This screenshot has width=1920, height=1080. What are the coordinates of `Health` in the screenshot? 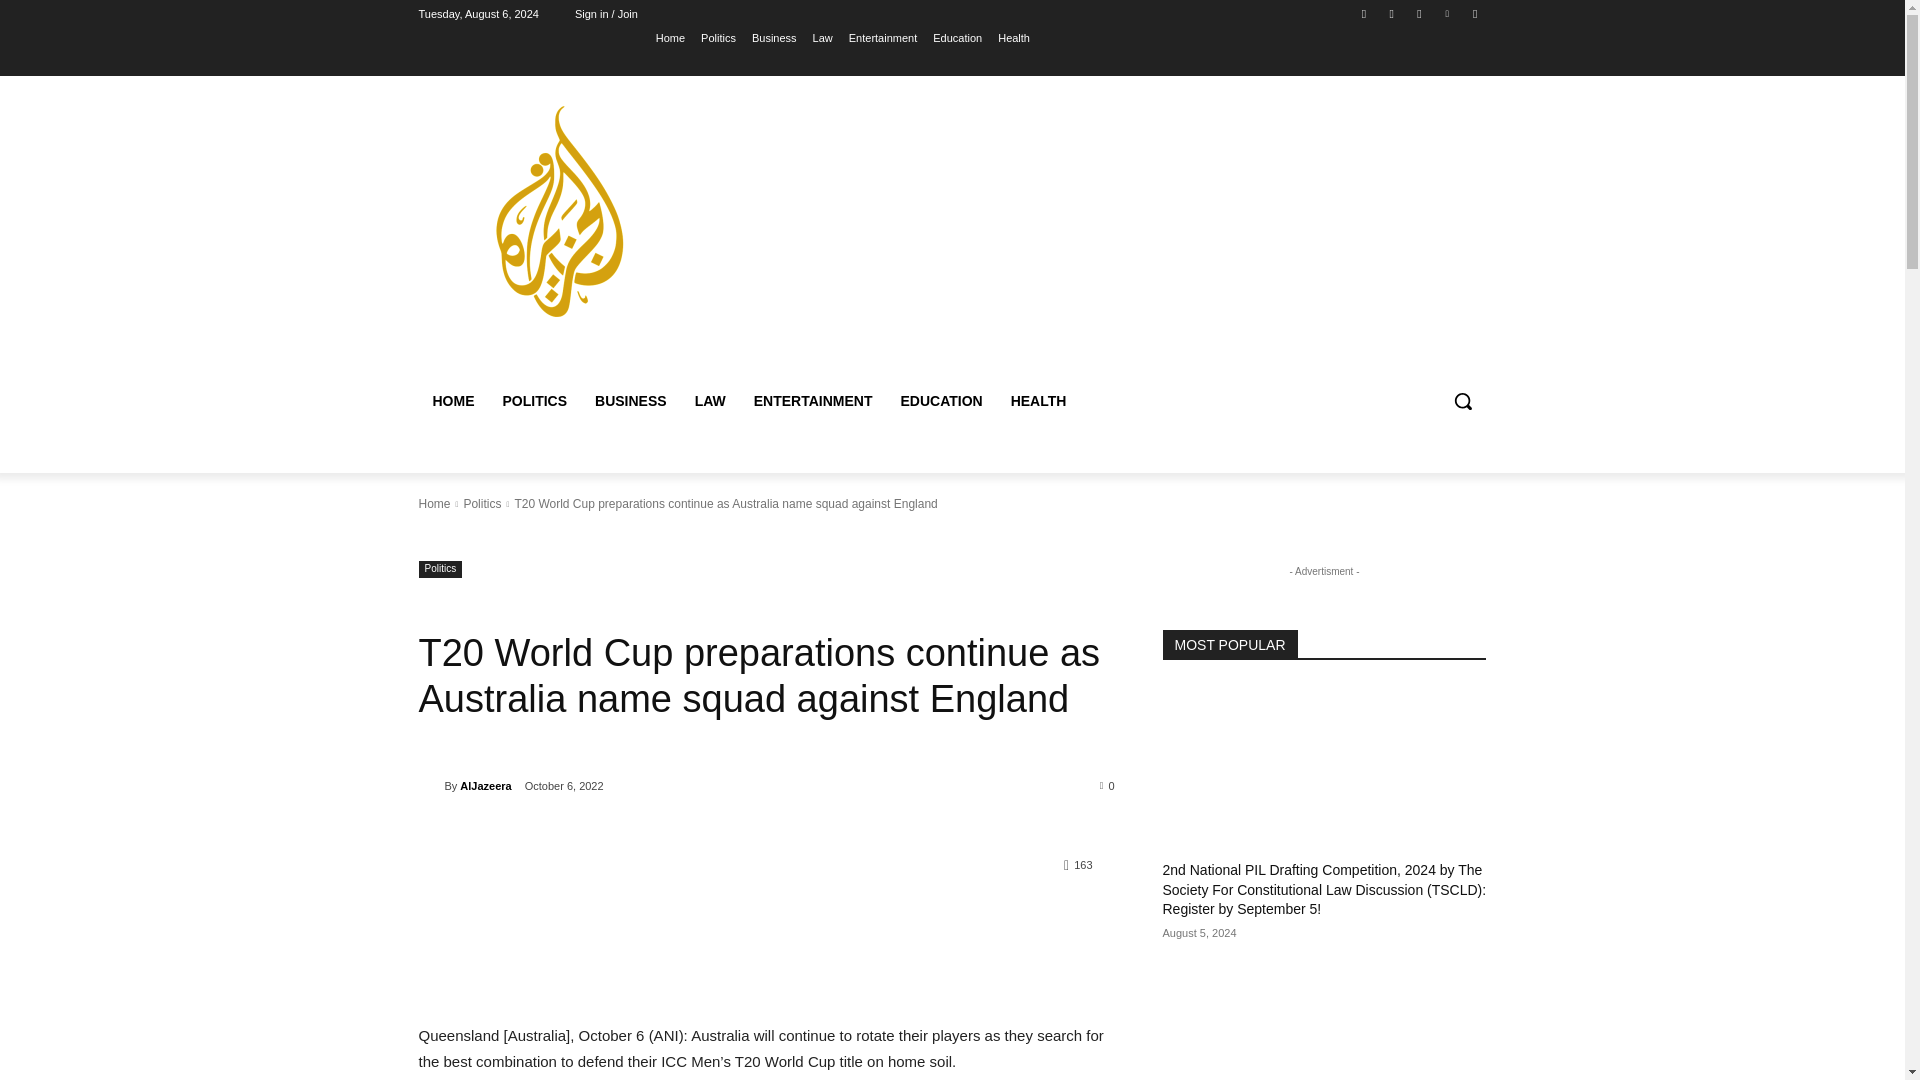 It's located at (1014, 37).